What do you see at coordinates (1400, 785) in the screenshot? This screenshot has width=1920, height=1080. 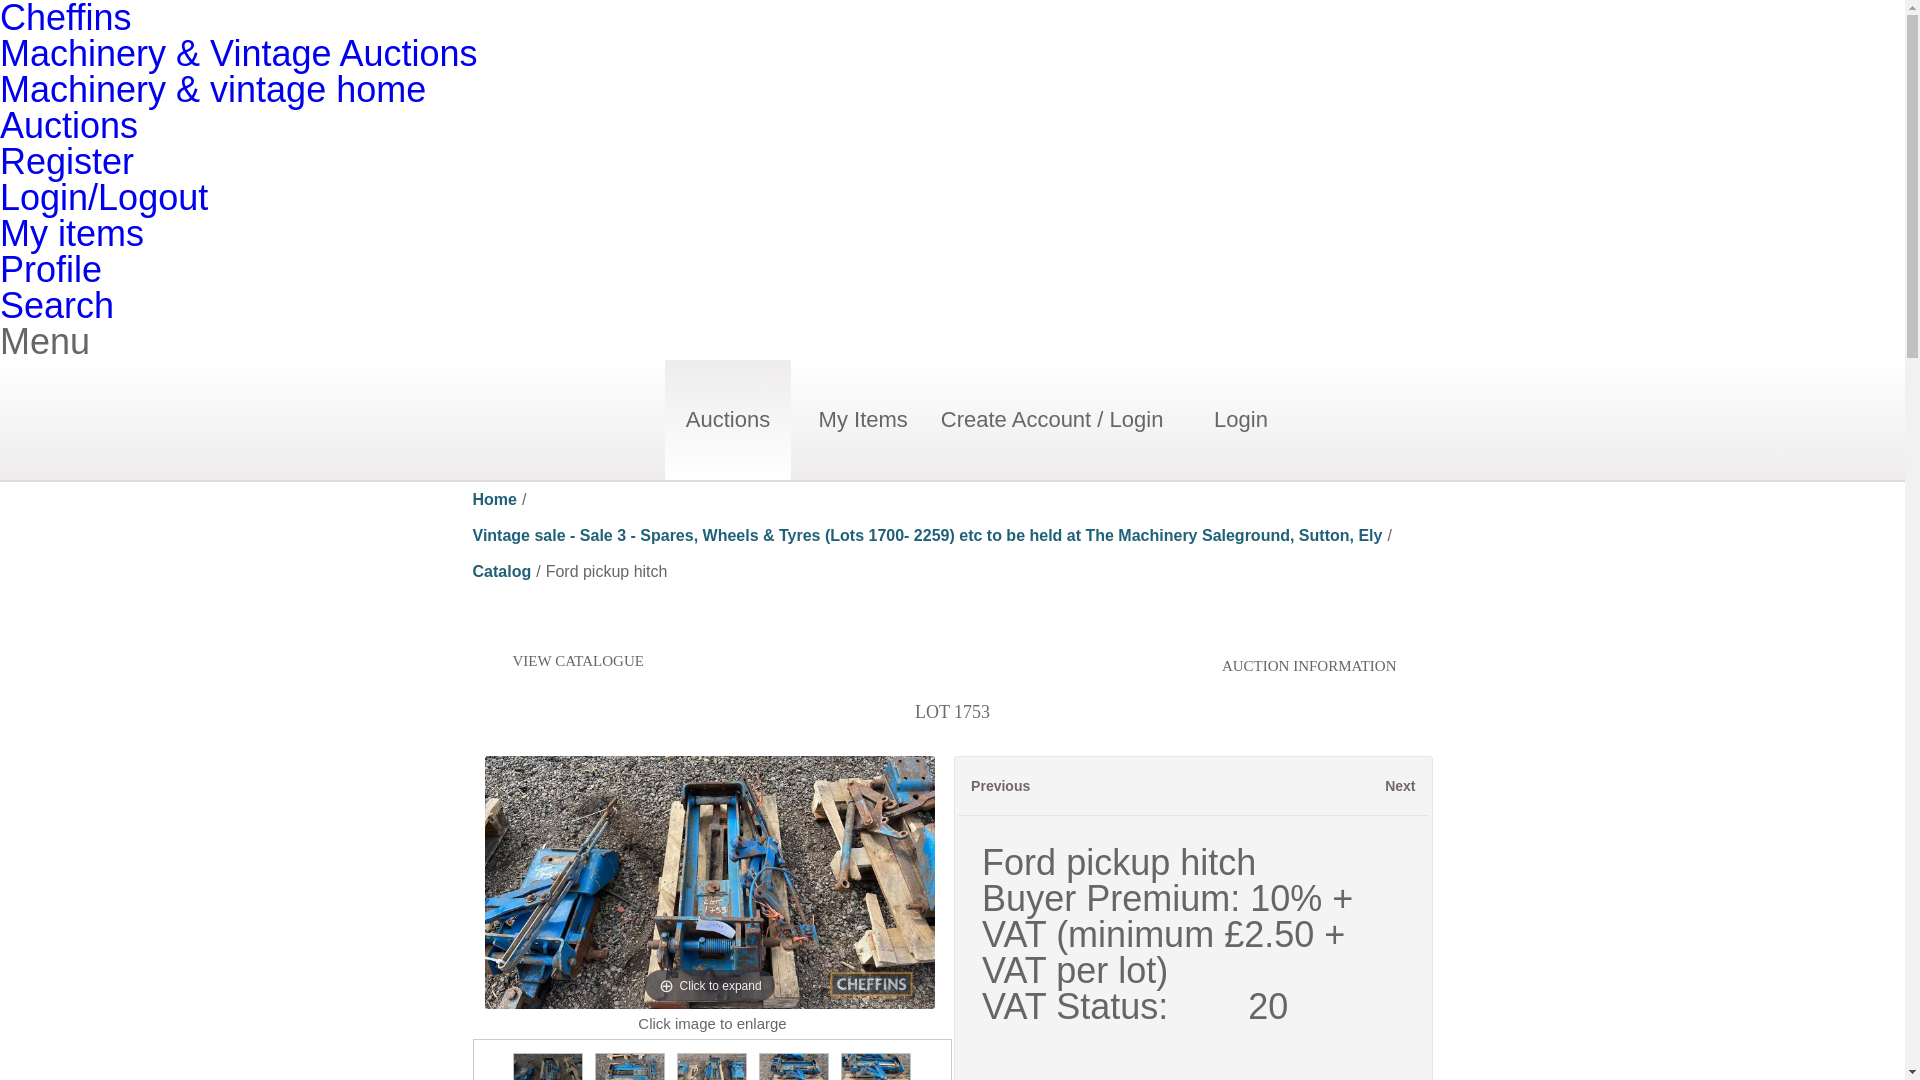 I see `Next` at bounding box center [1400, 785].